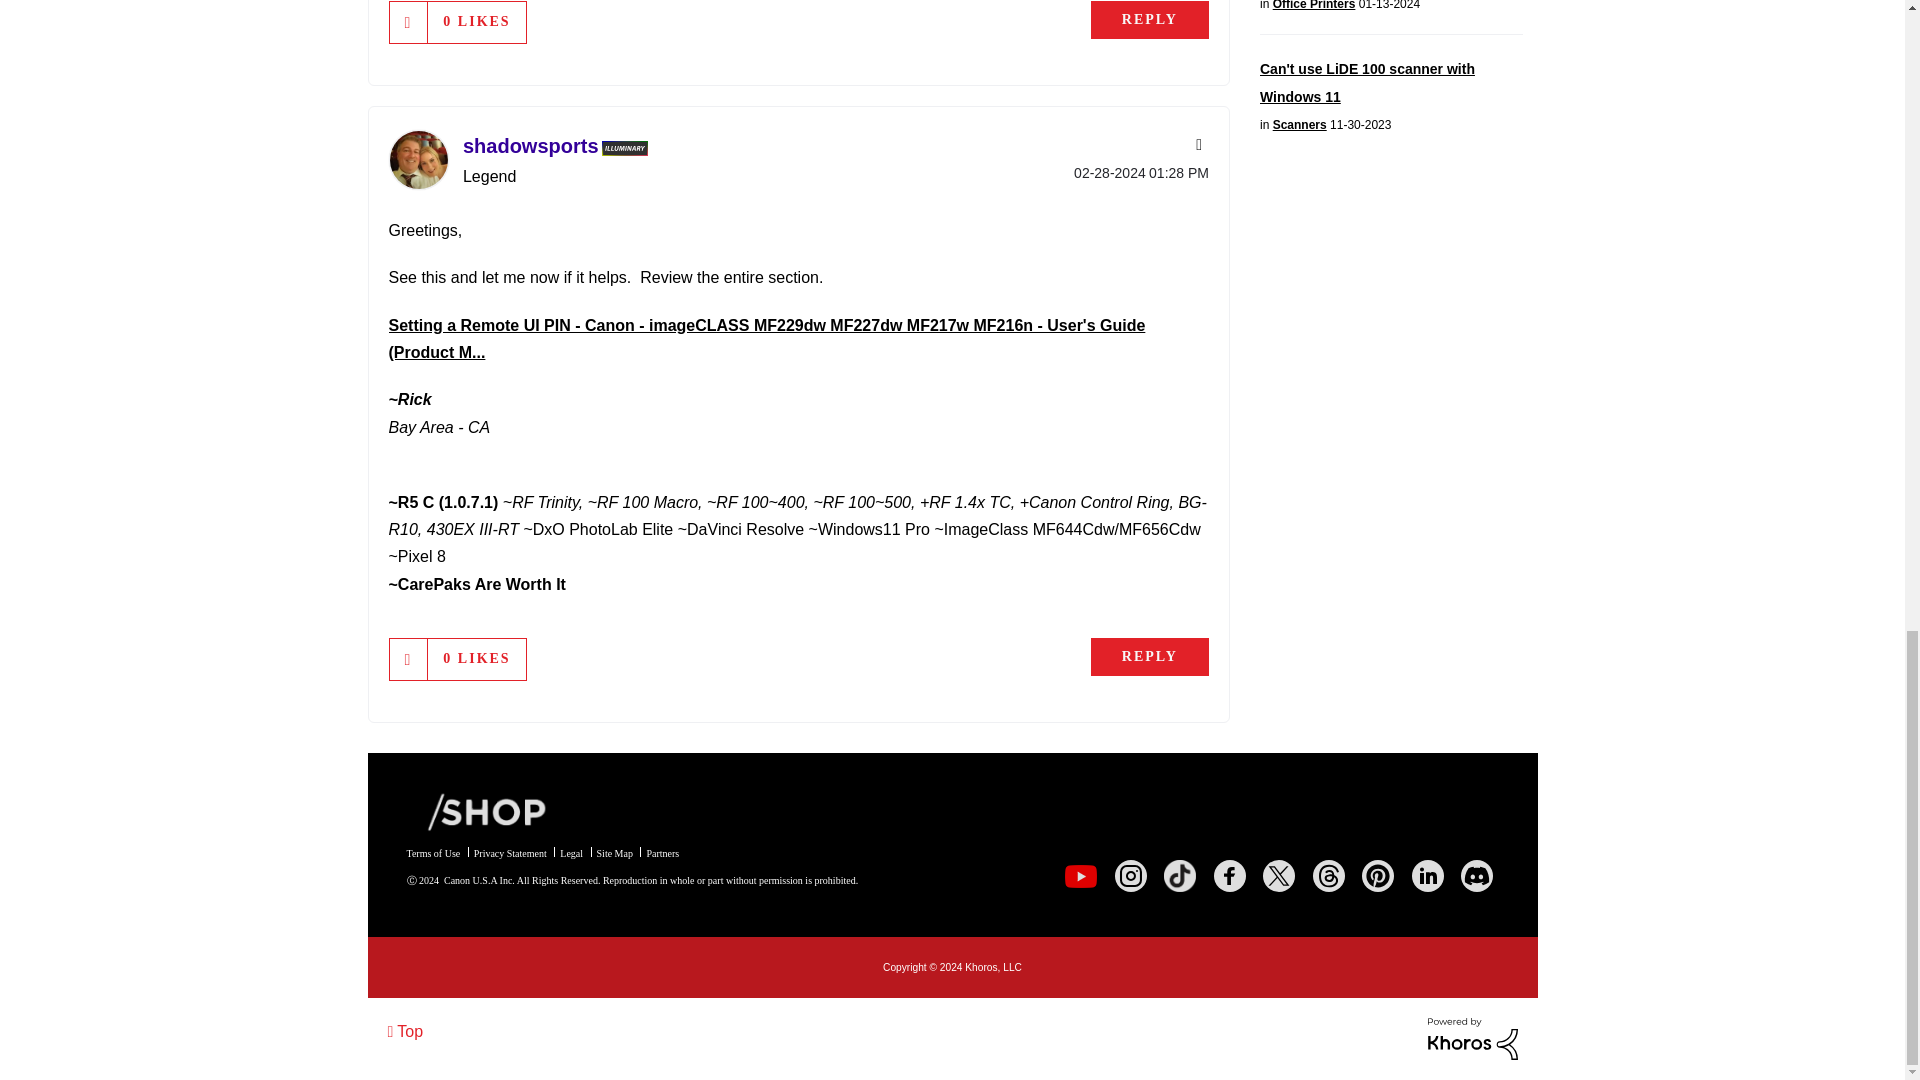 Image resolution: width=1920 pixels, height=1080 pixels. I want to click on Top, so click(406, 1030).